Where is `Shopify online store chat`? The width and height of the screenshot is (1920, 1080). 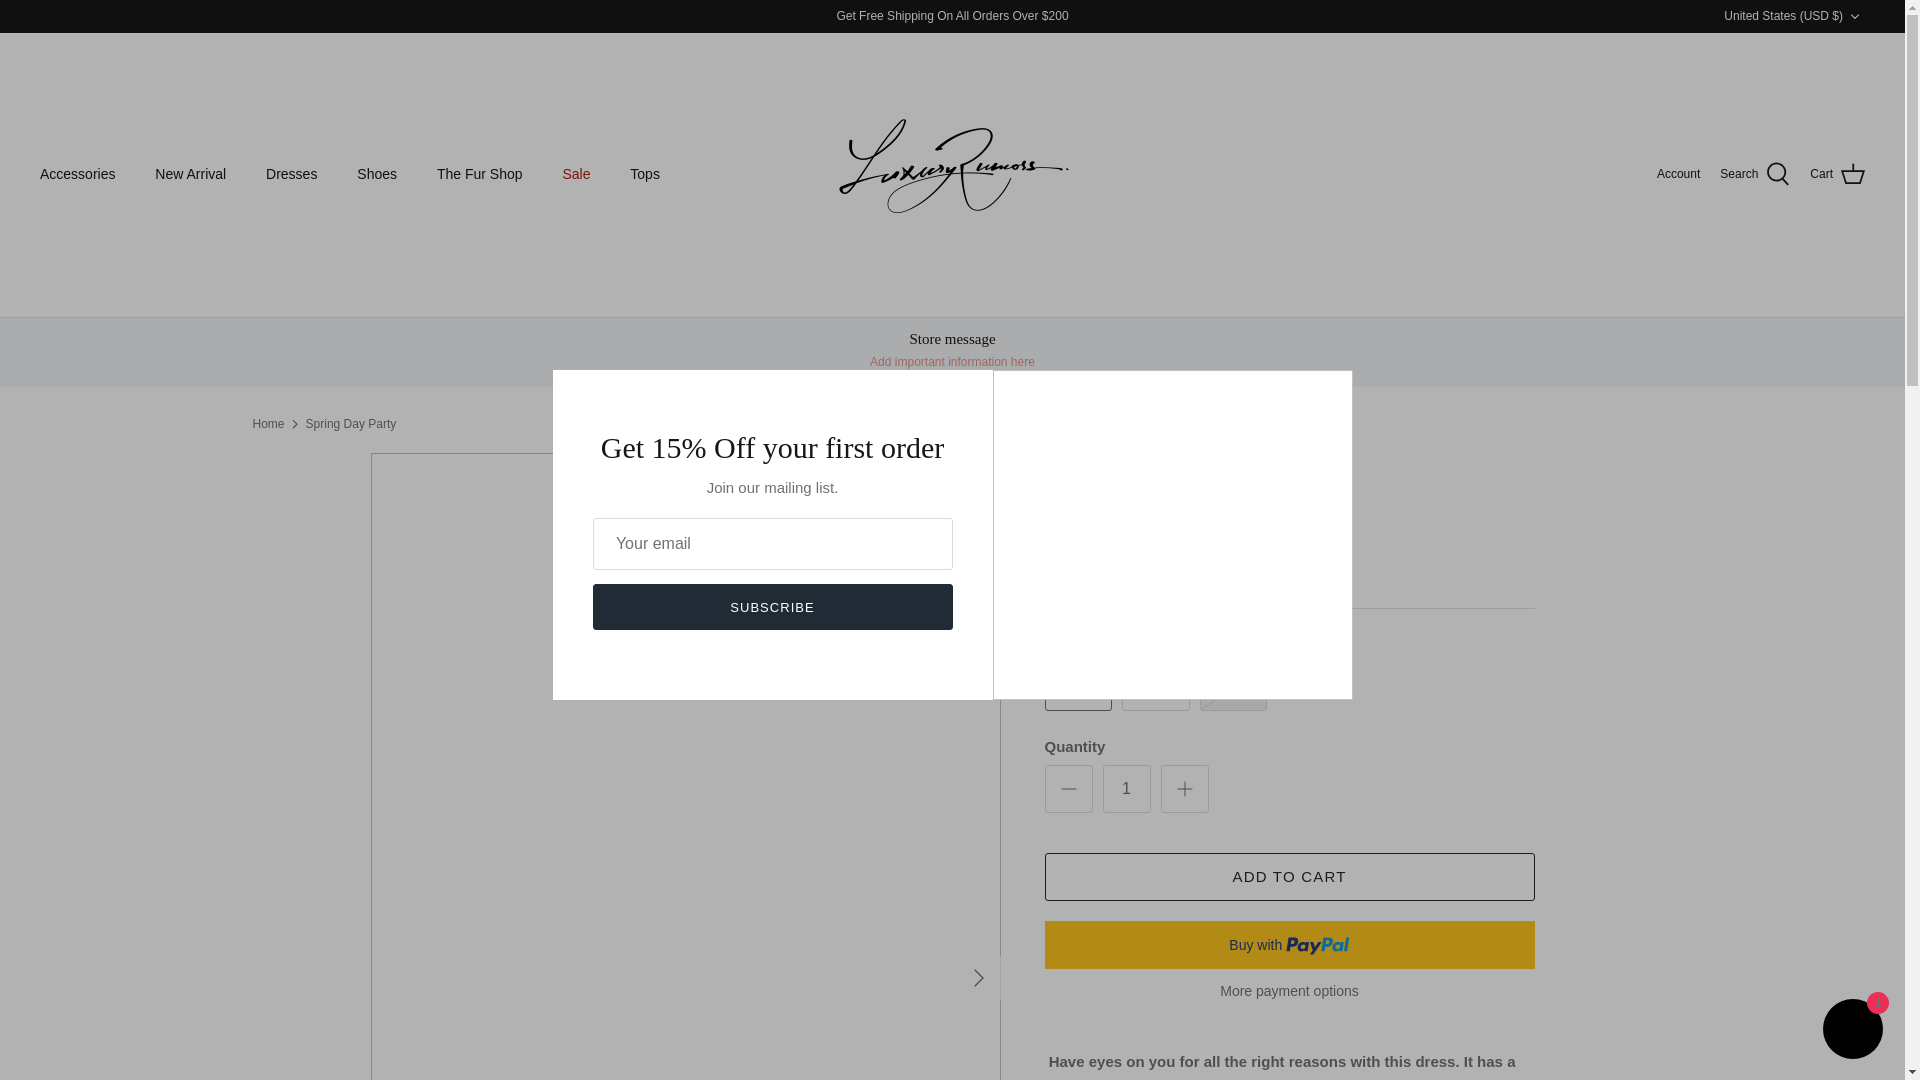
Shopify online store chat is located at coordinates (1852, 1031).